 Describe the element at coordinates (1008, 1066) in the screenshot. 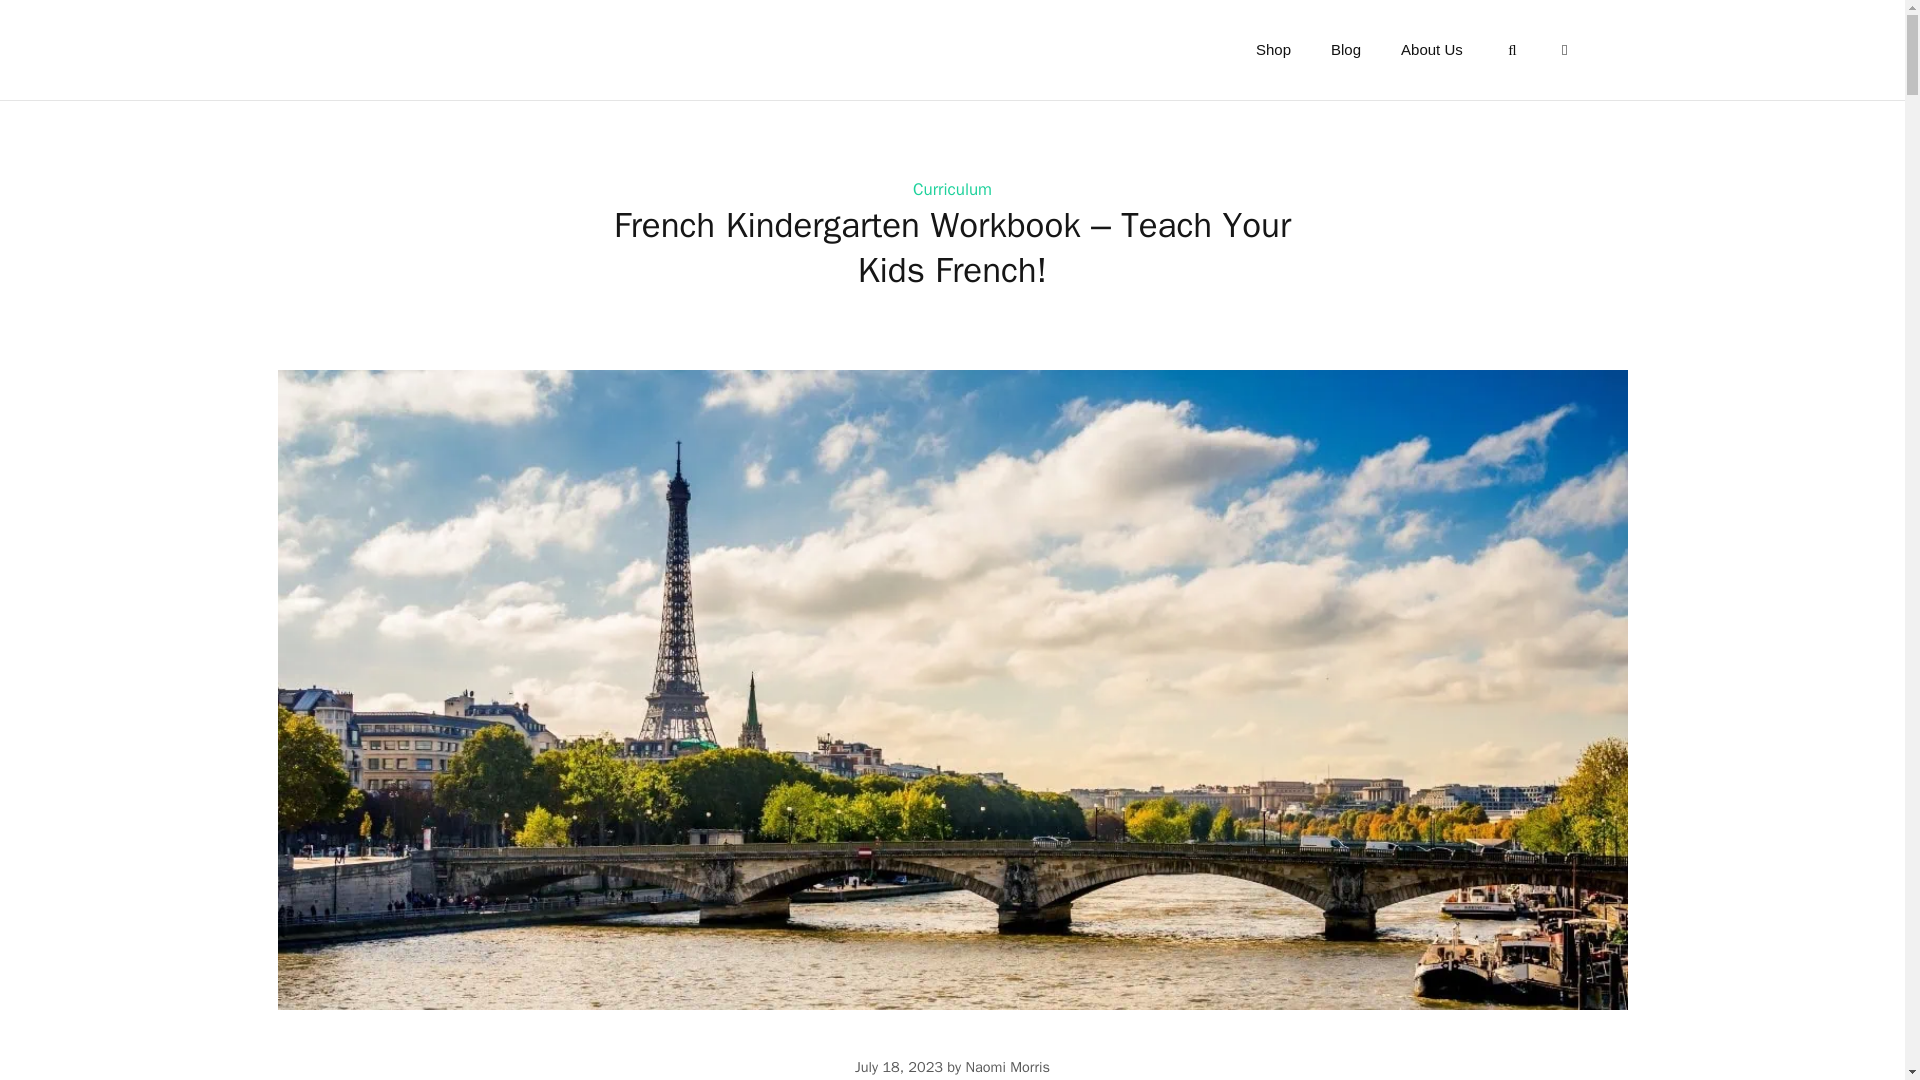

I see `Naomi Morris` at that location.